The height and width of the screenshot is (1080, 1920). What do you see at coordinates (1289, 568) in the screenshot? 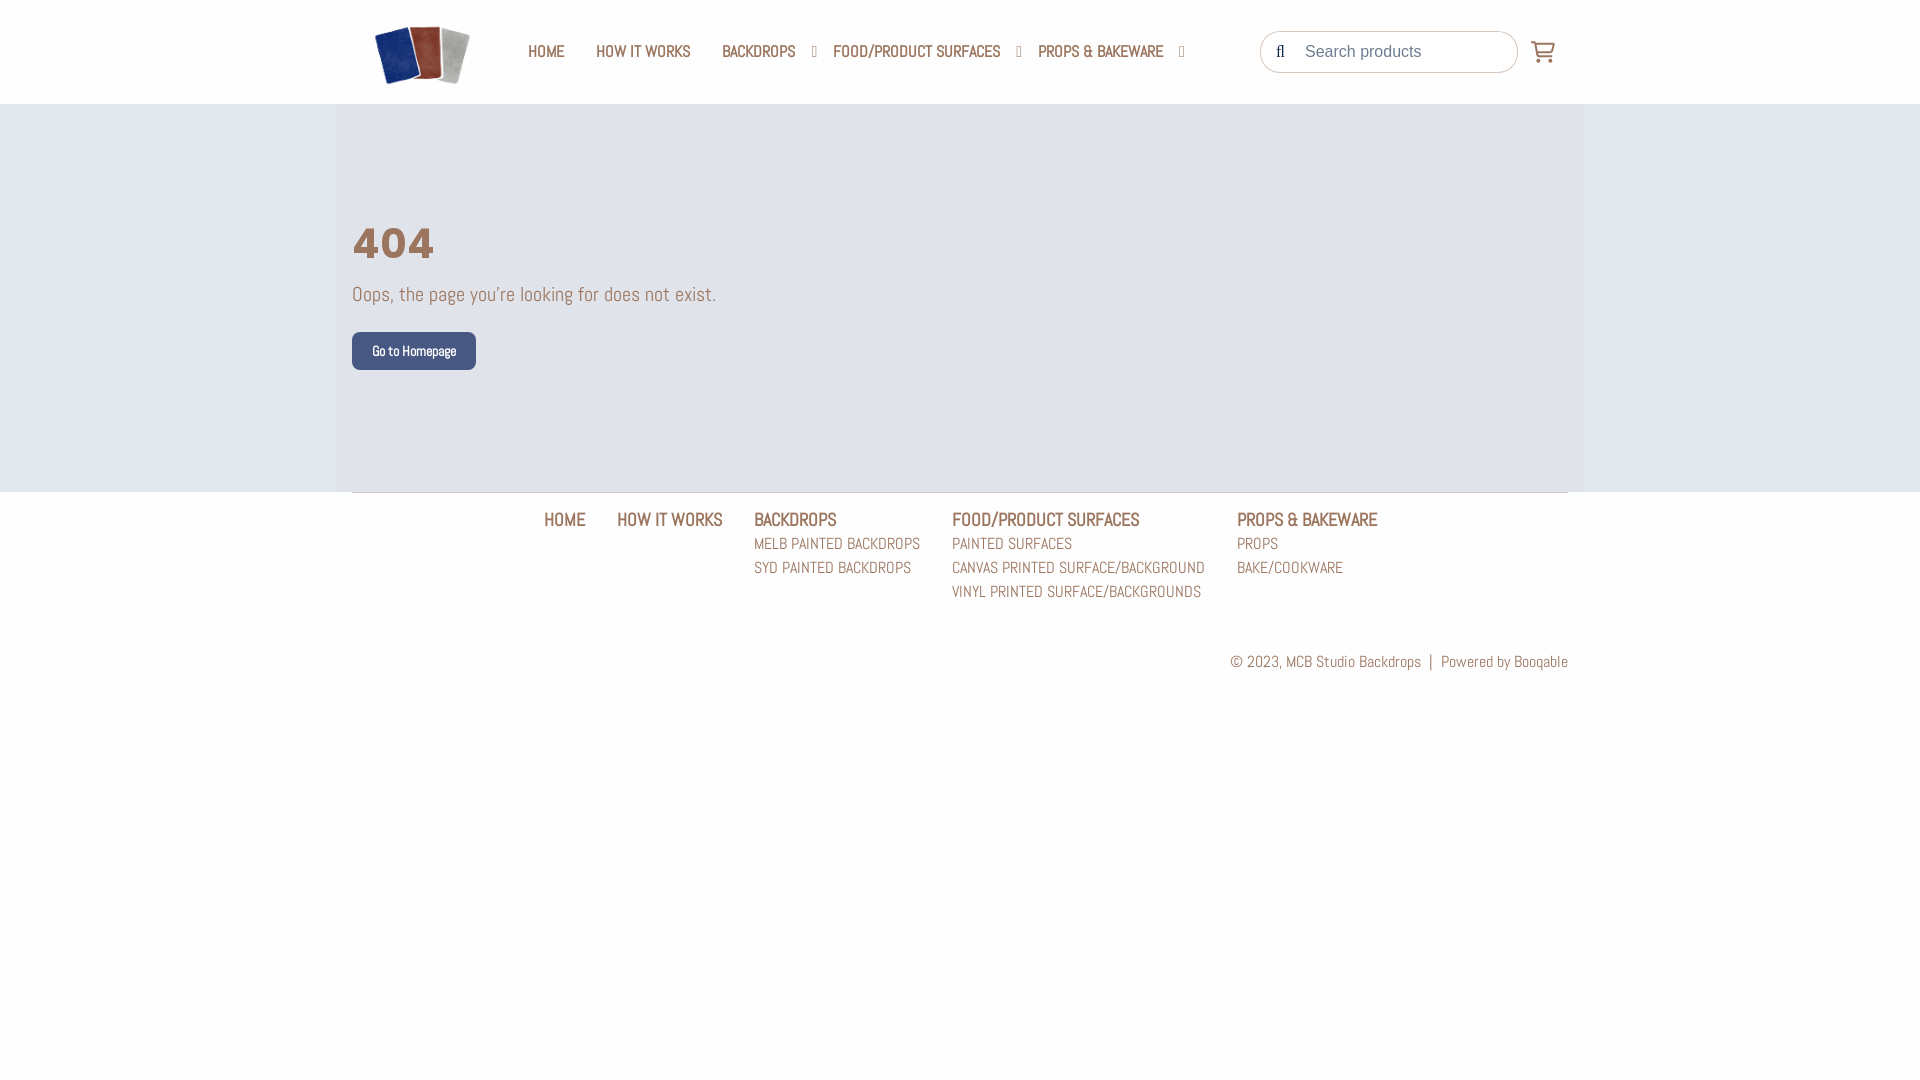
I see `BAKE/COOKWARE` at bounding box center [1289, 568].